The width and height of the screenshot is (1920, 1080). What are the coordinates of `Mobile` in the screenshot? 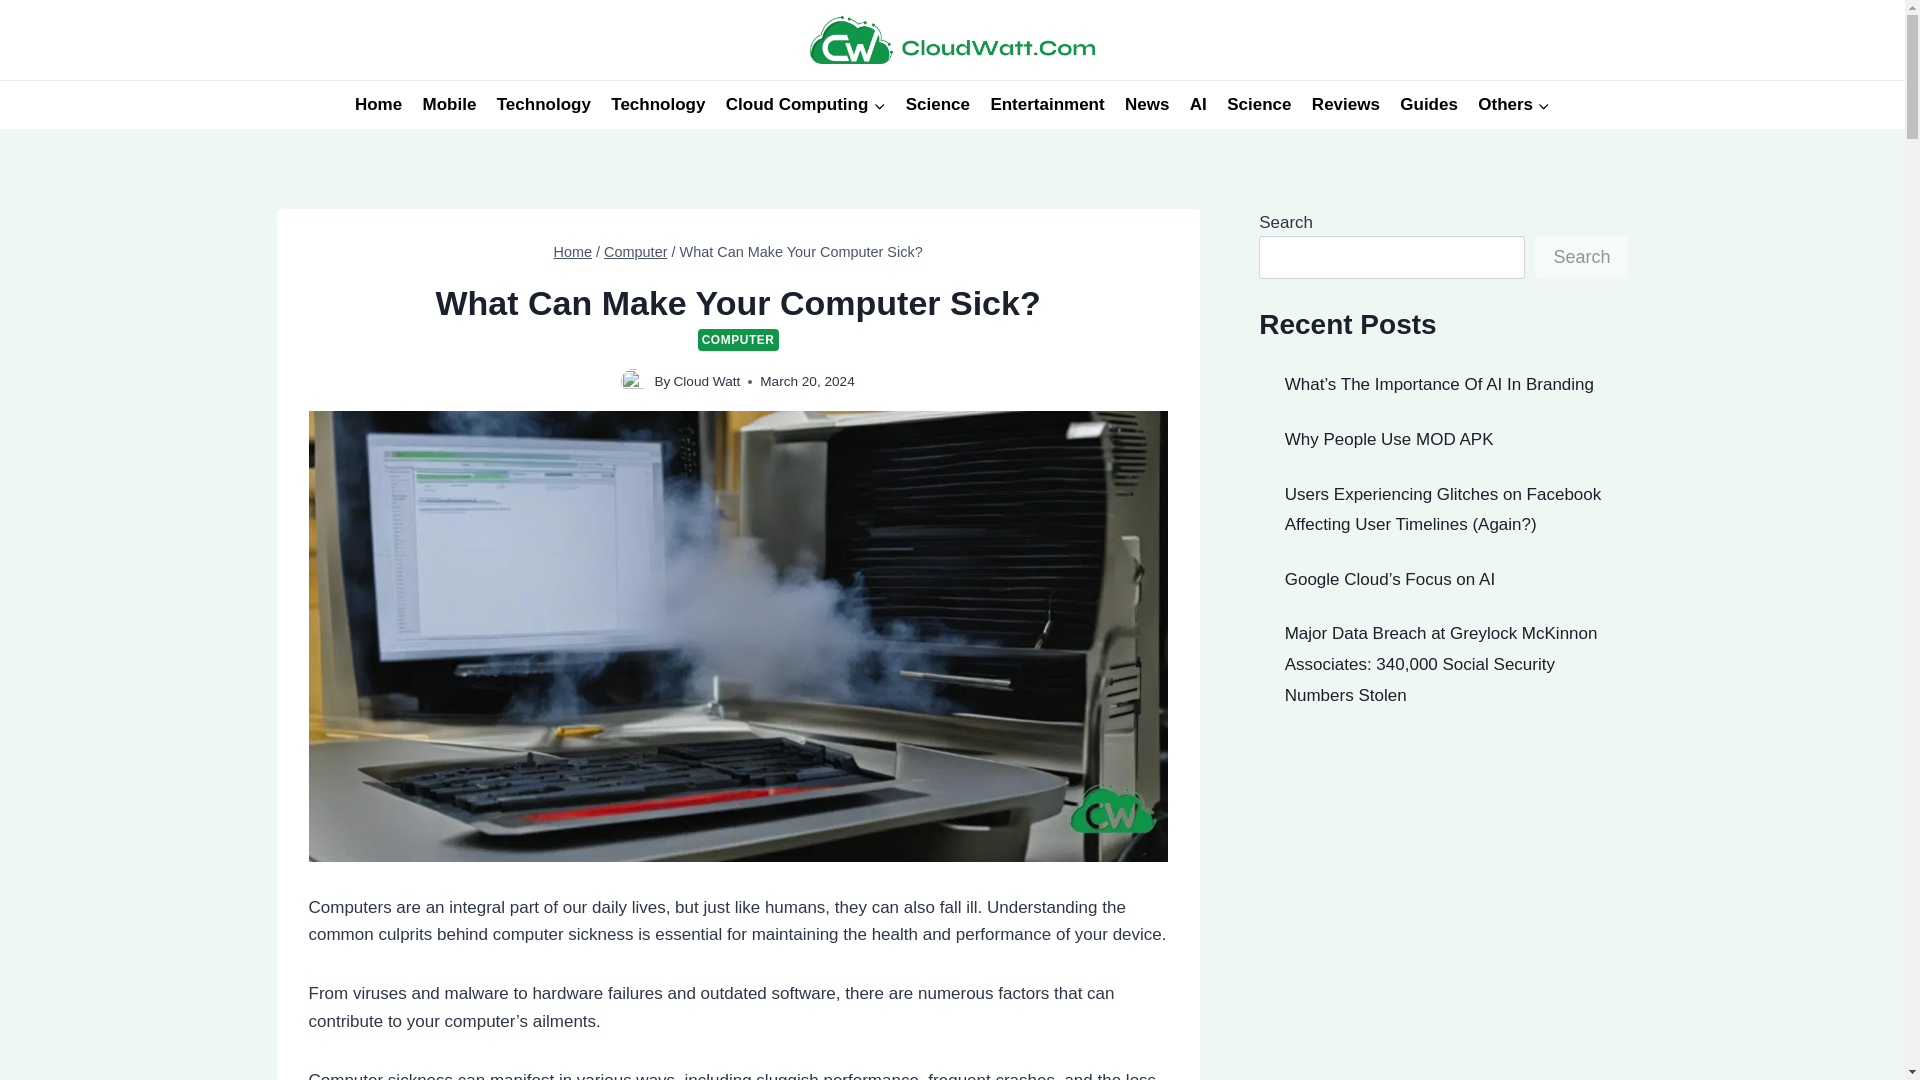 It's located at (448, 104).